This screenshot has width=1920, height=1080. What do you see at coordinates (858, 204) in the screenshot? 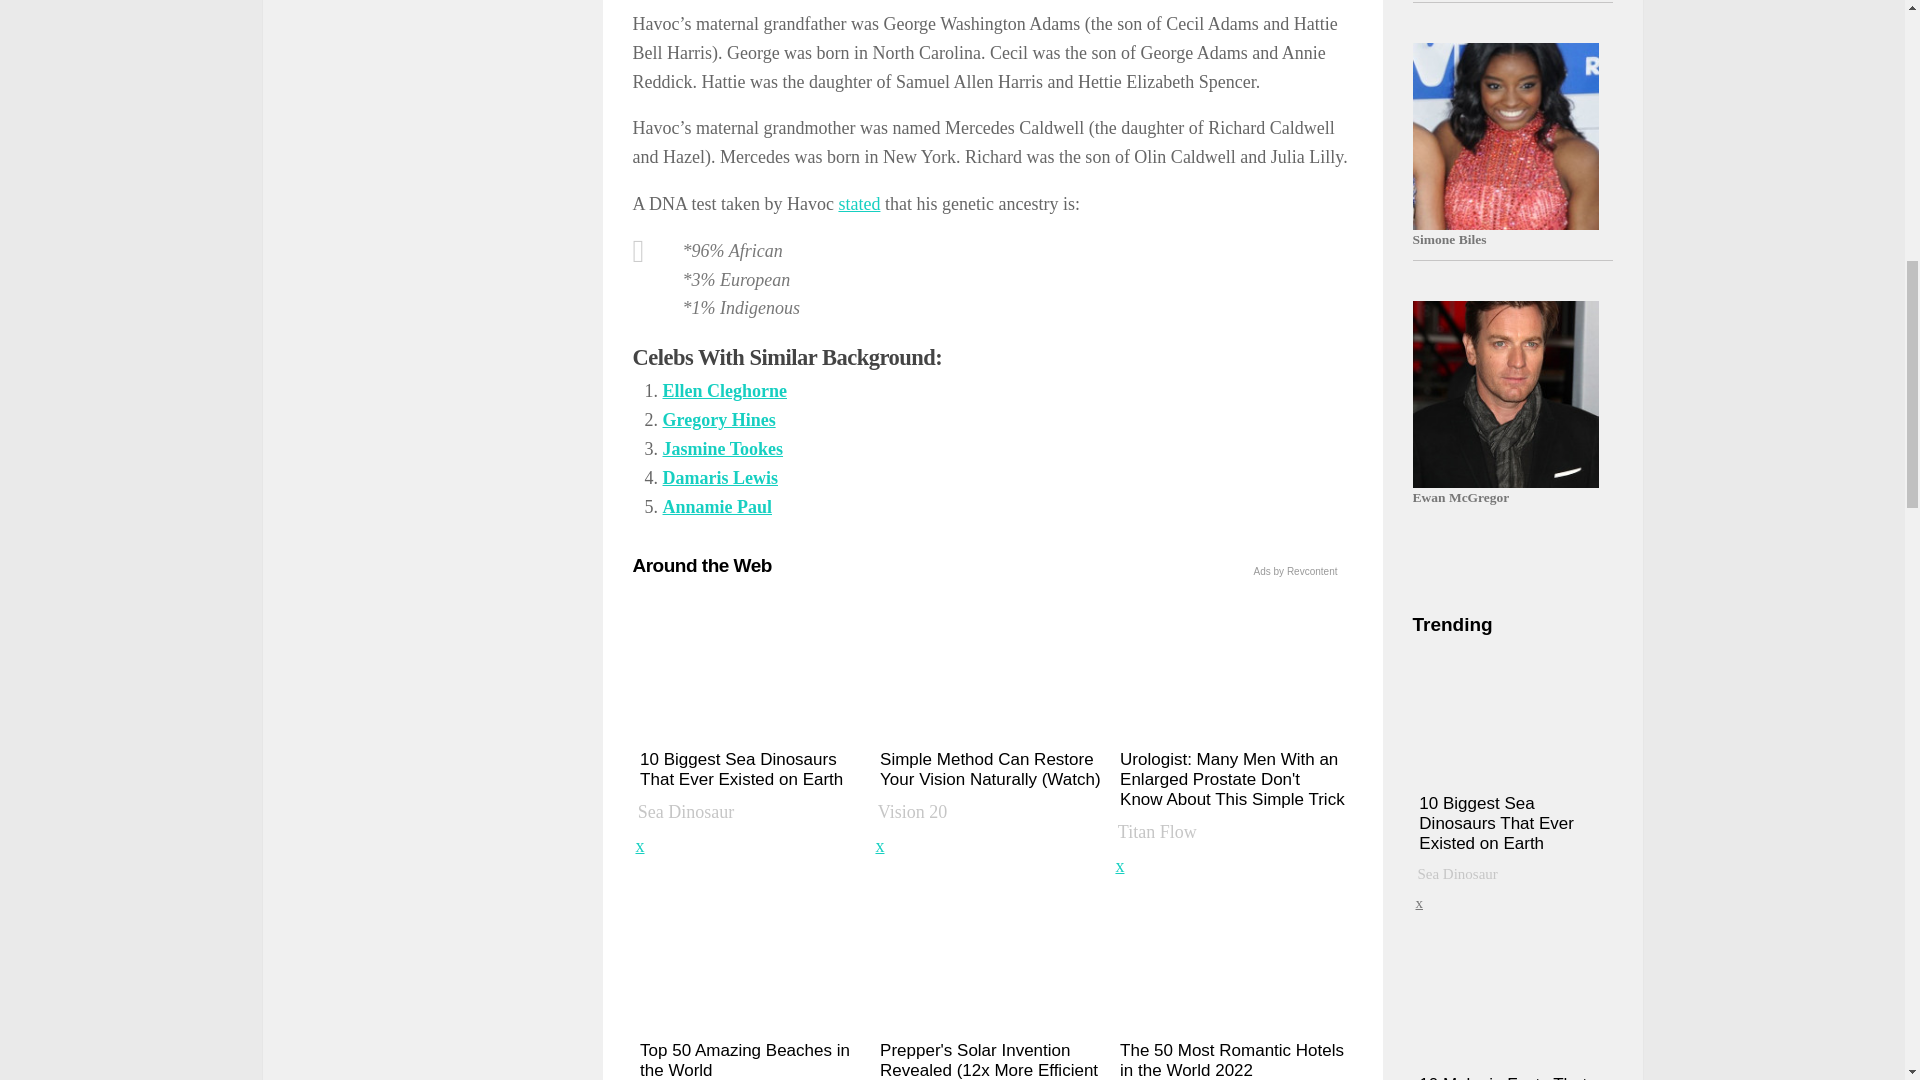
I see `stated` at bounding box center [858, 204].